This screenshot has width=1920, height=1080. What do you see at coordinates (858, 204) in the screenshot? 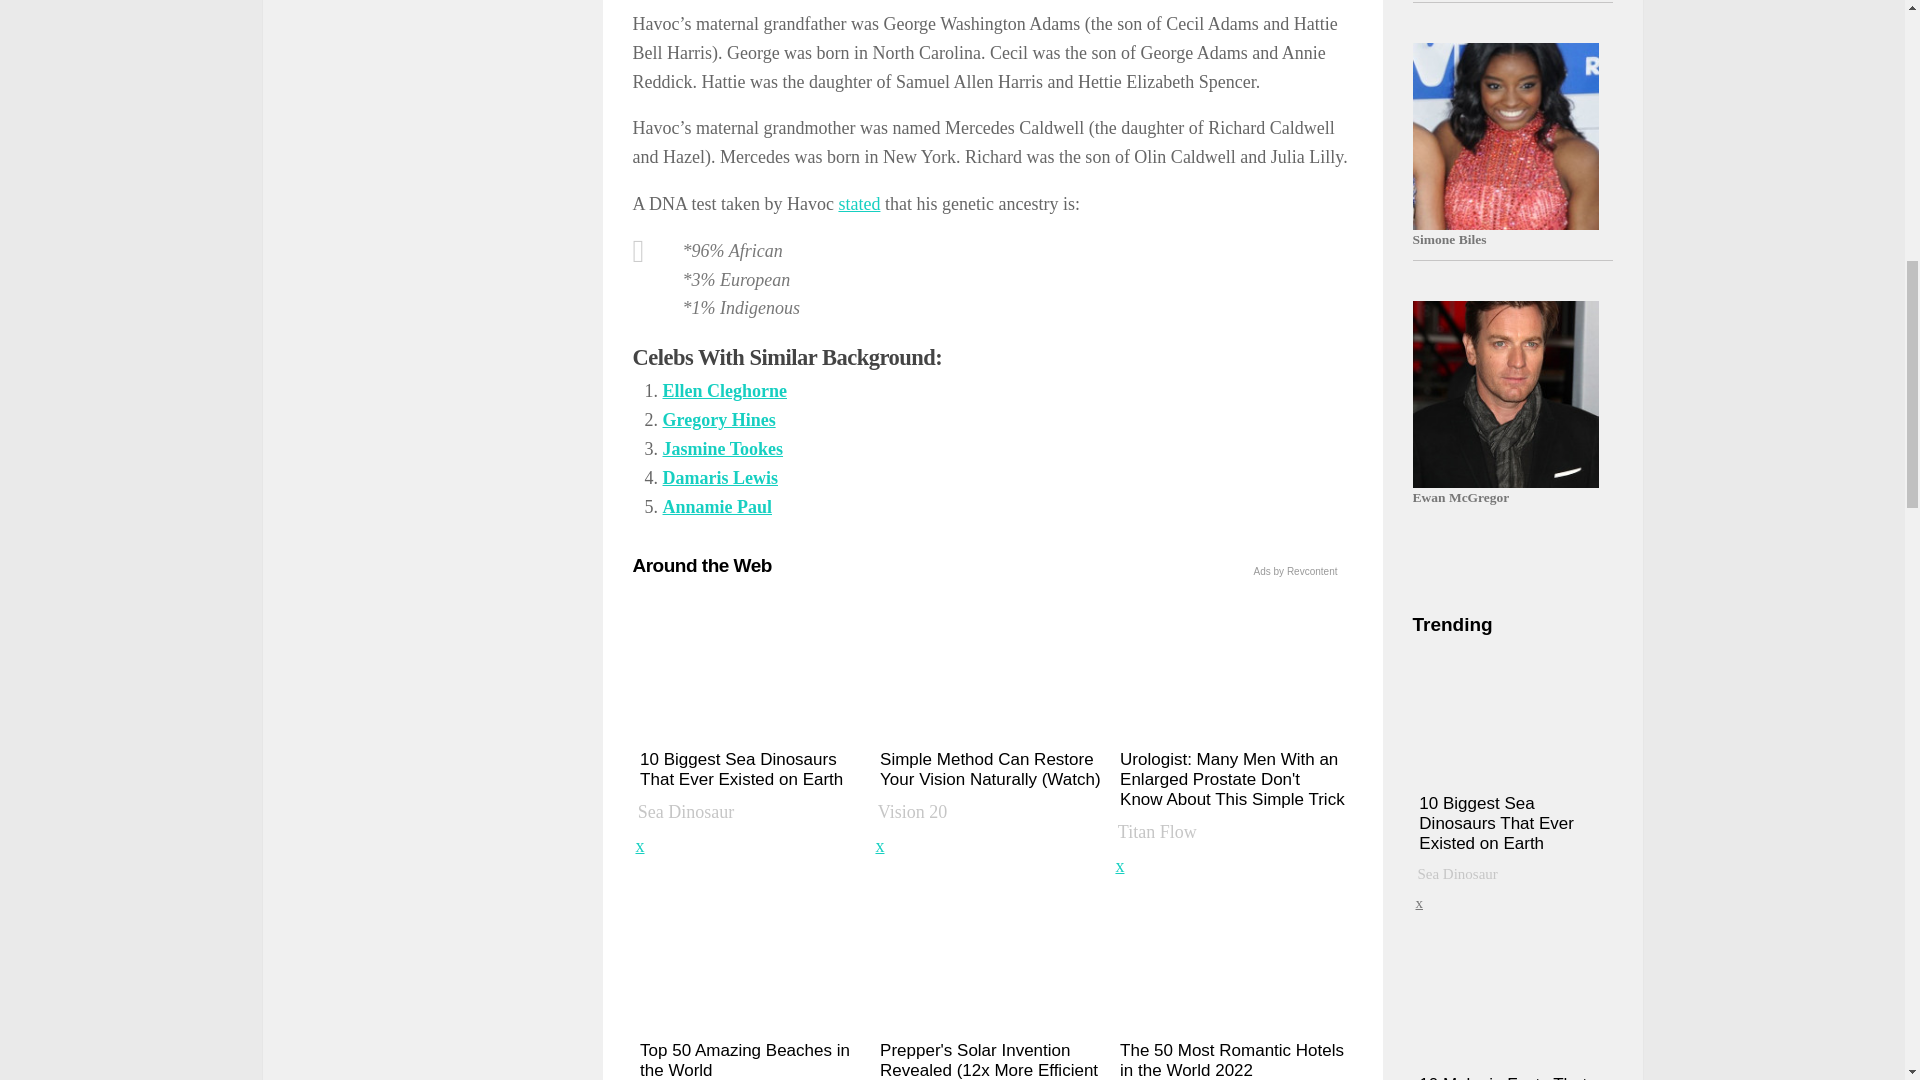
I see `stated` at bounding box center [858, 204].